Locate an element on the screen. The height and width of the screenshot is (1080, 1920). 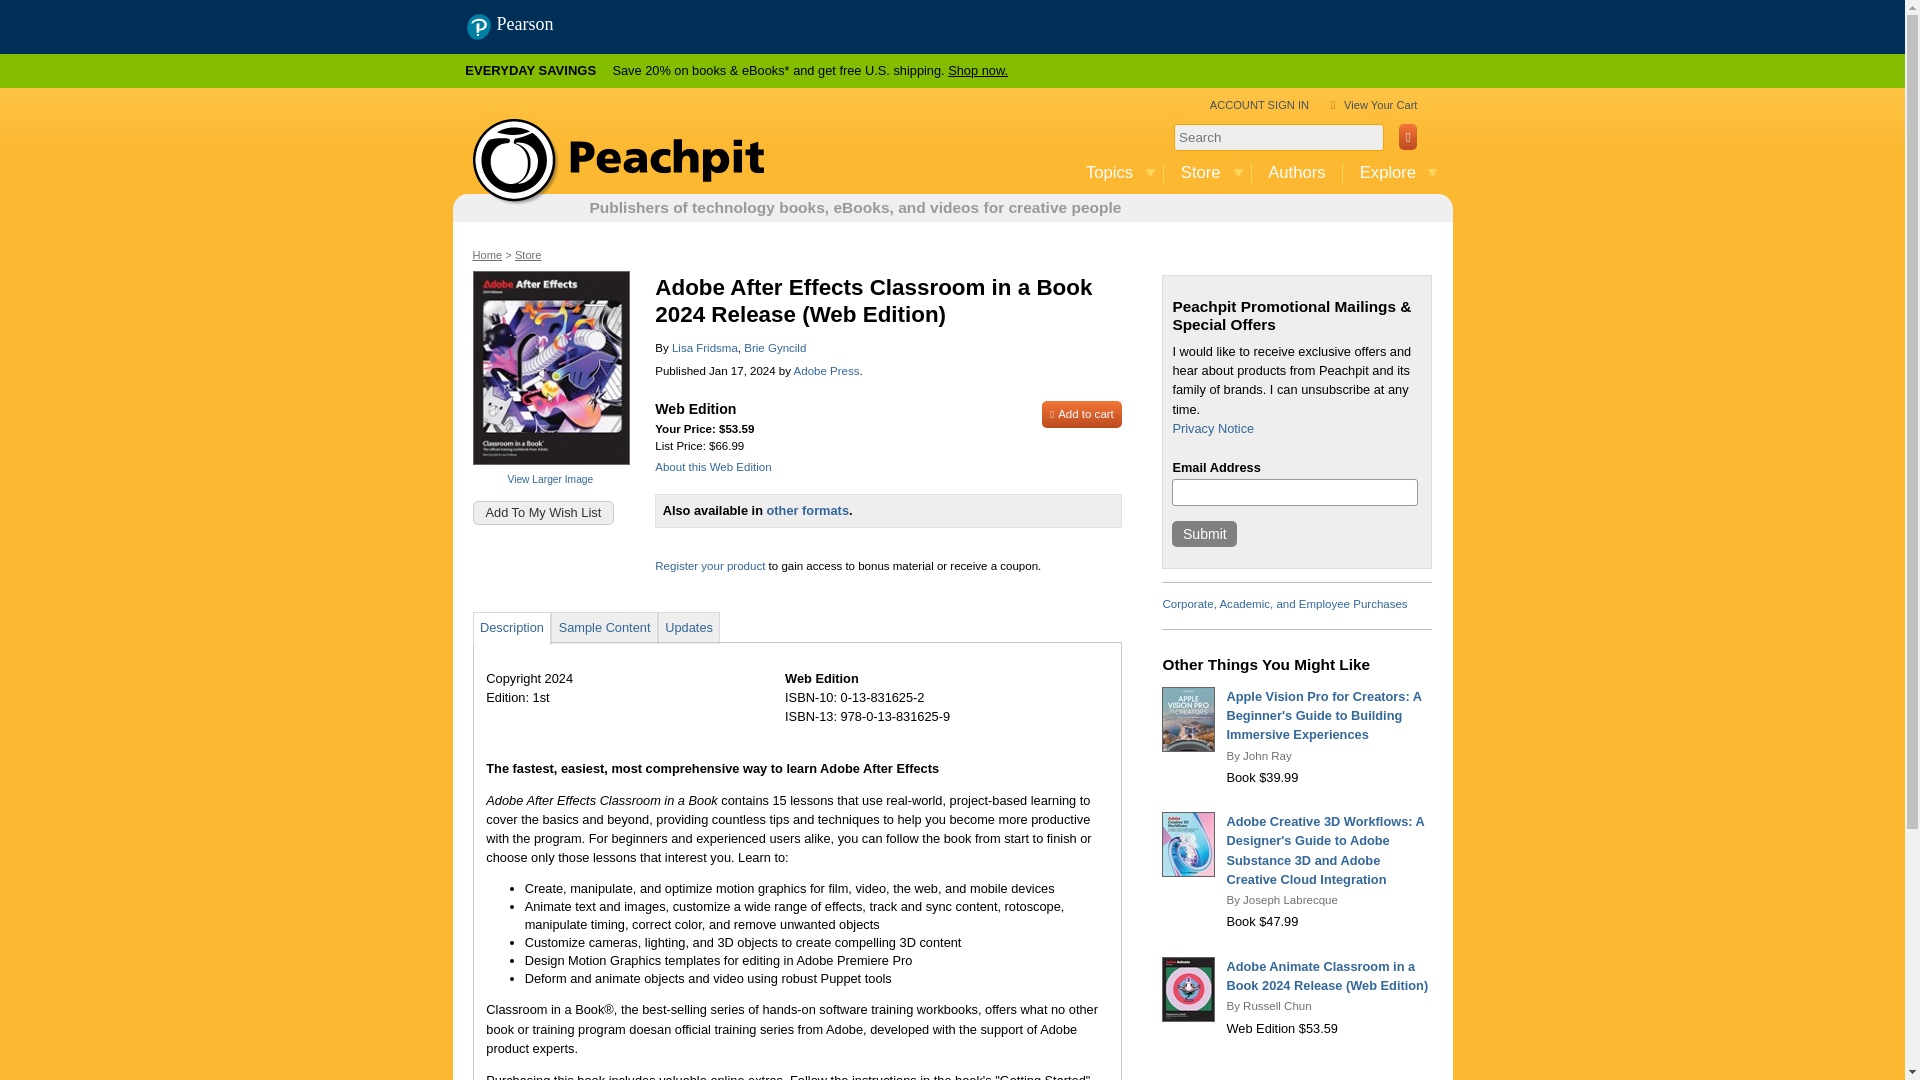
Adobe Press is located at coordinates (827, 370).